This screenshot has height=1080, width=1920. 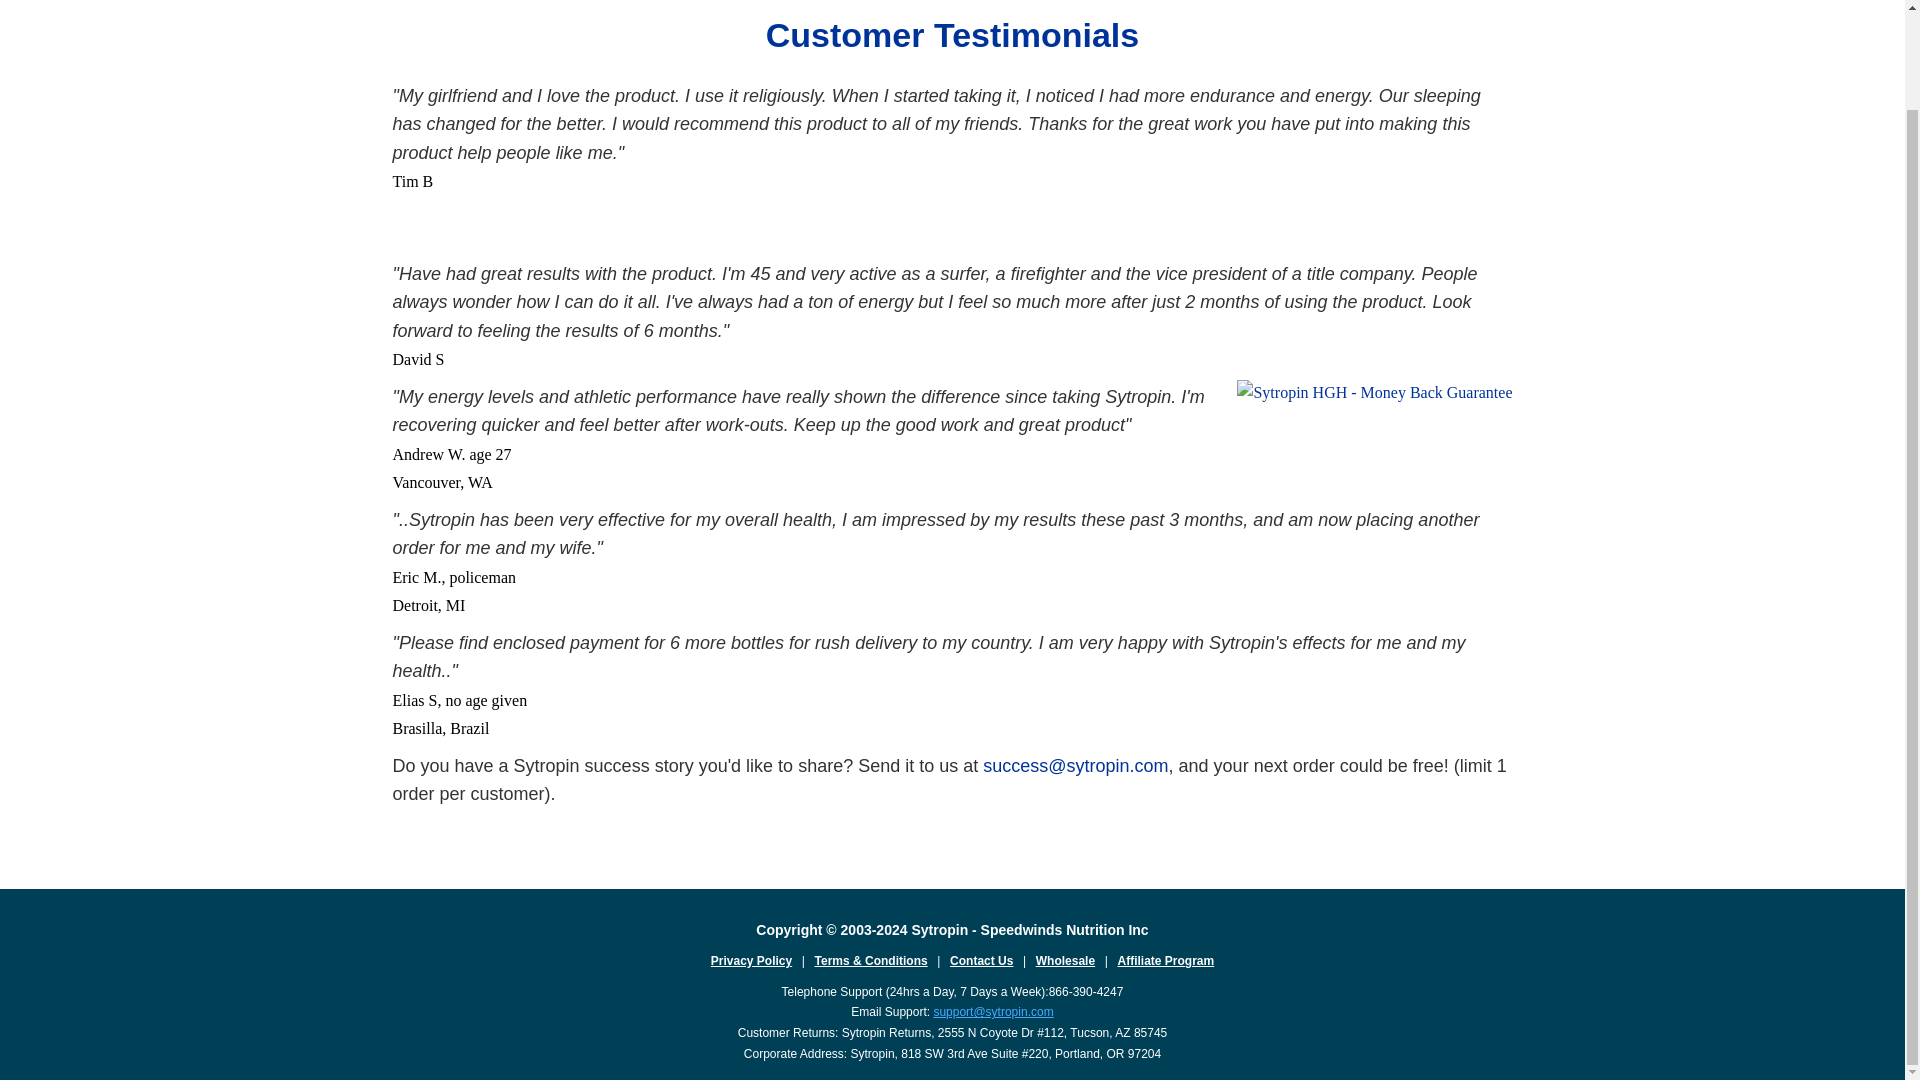 I want to click on Contact Us, so click(x=982, y=960).